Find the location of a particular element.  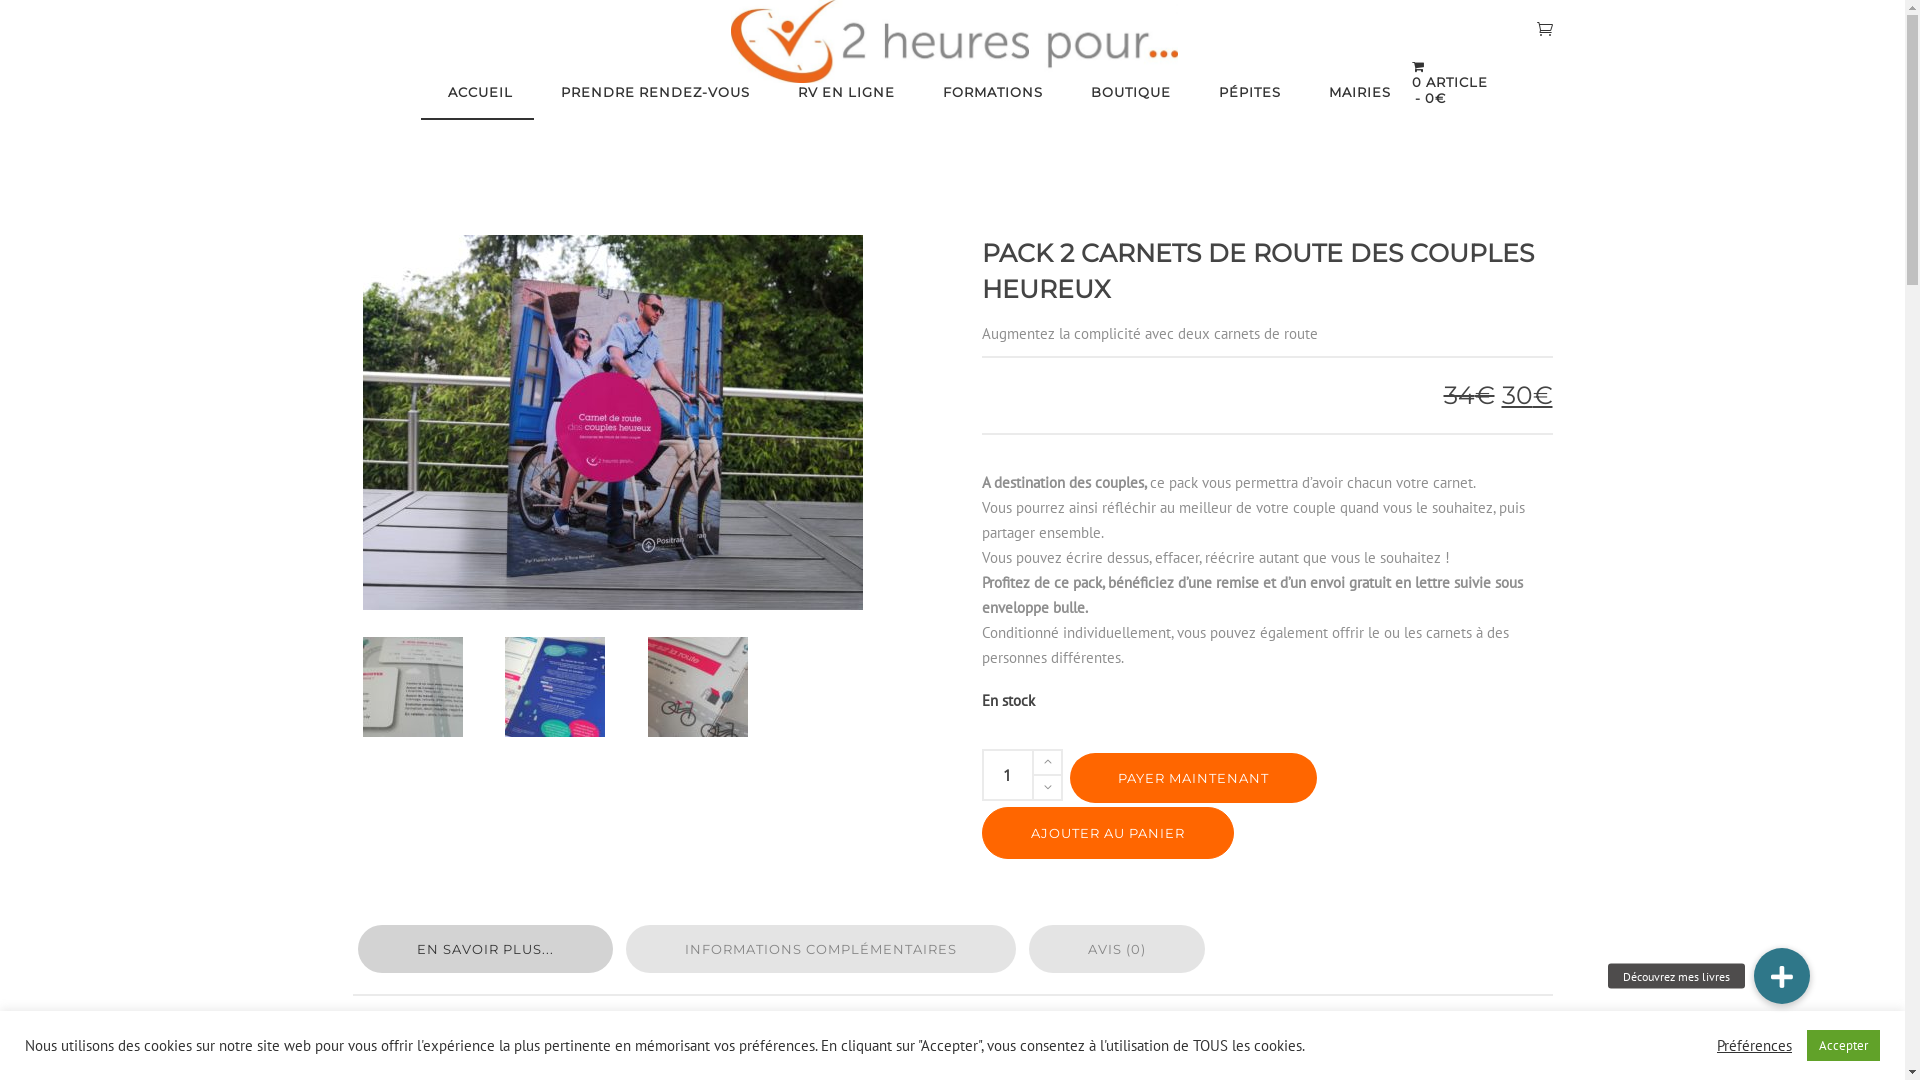

Facebook is located at coordinates (1880, 516).